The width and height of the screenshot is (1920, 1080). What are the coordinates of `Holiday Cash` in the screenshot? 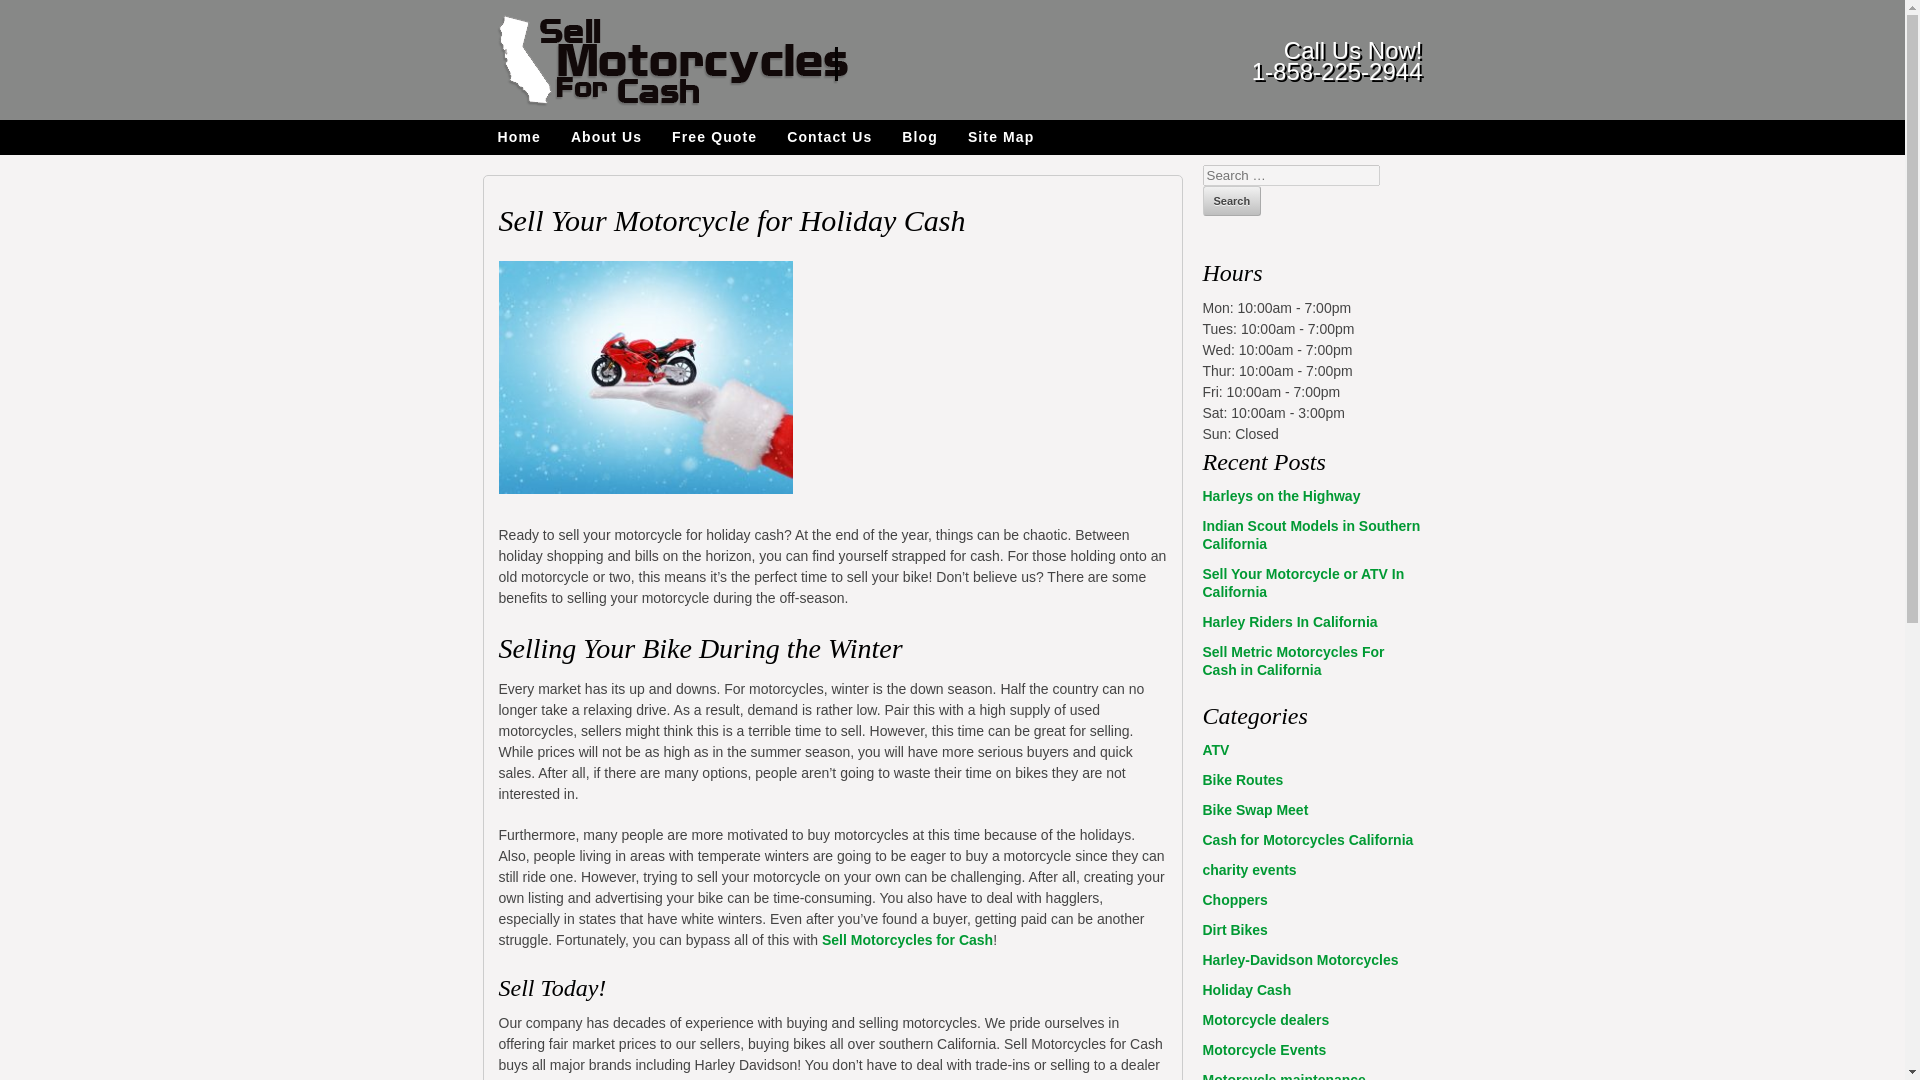 It's located at (1246, 989).